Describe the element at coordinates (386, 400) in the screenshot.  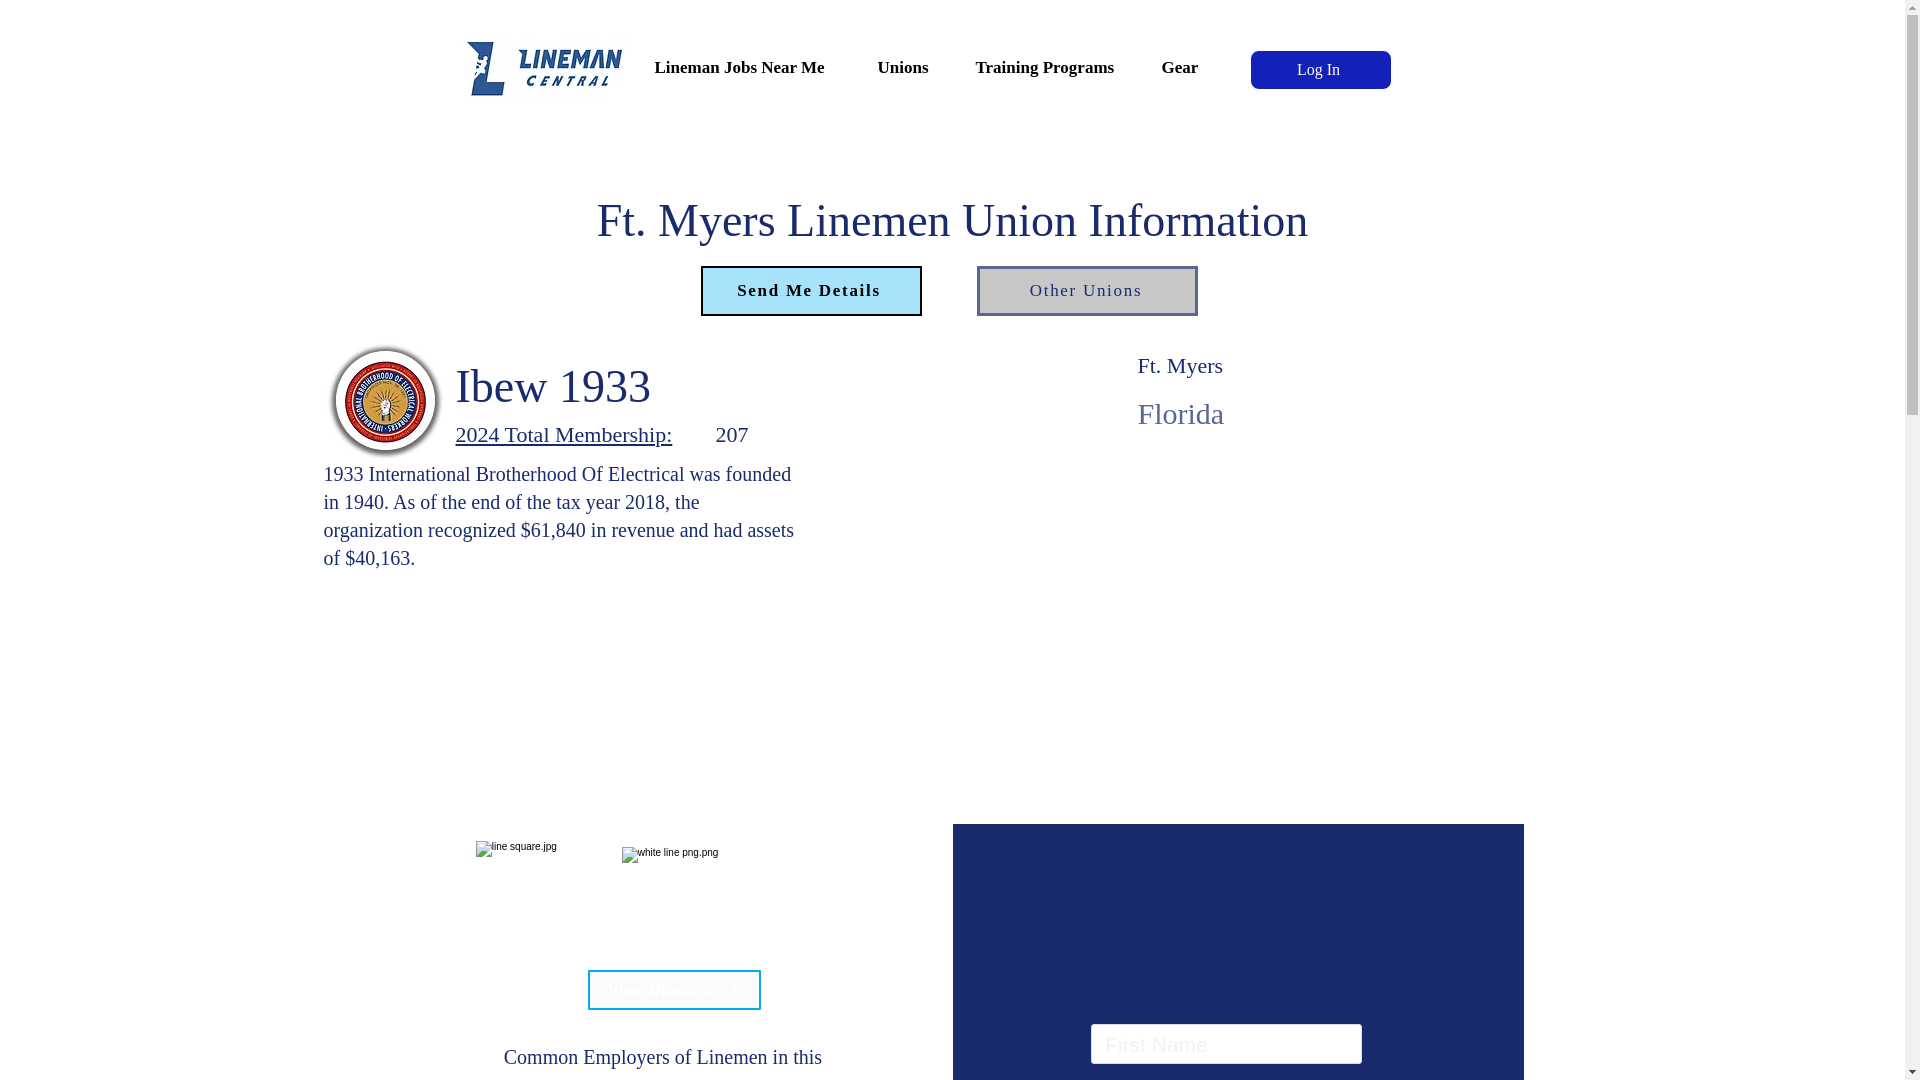
I see `LINEMAN IBEW 1933.JPG` at that location.